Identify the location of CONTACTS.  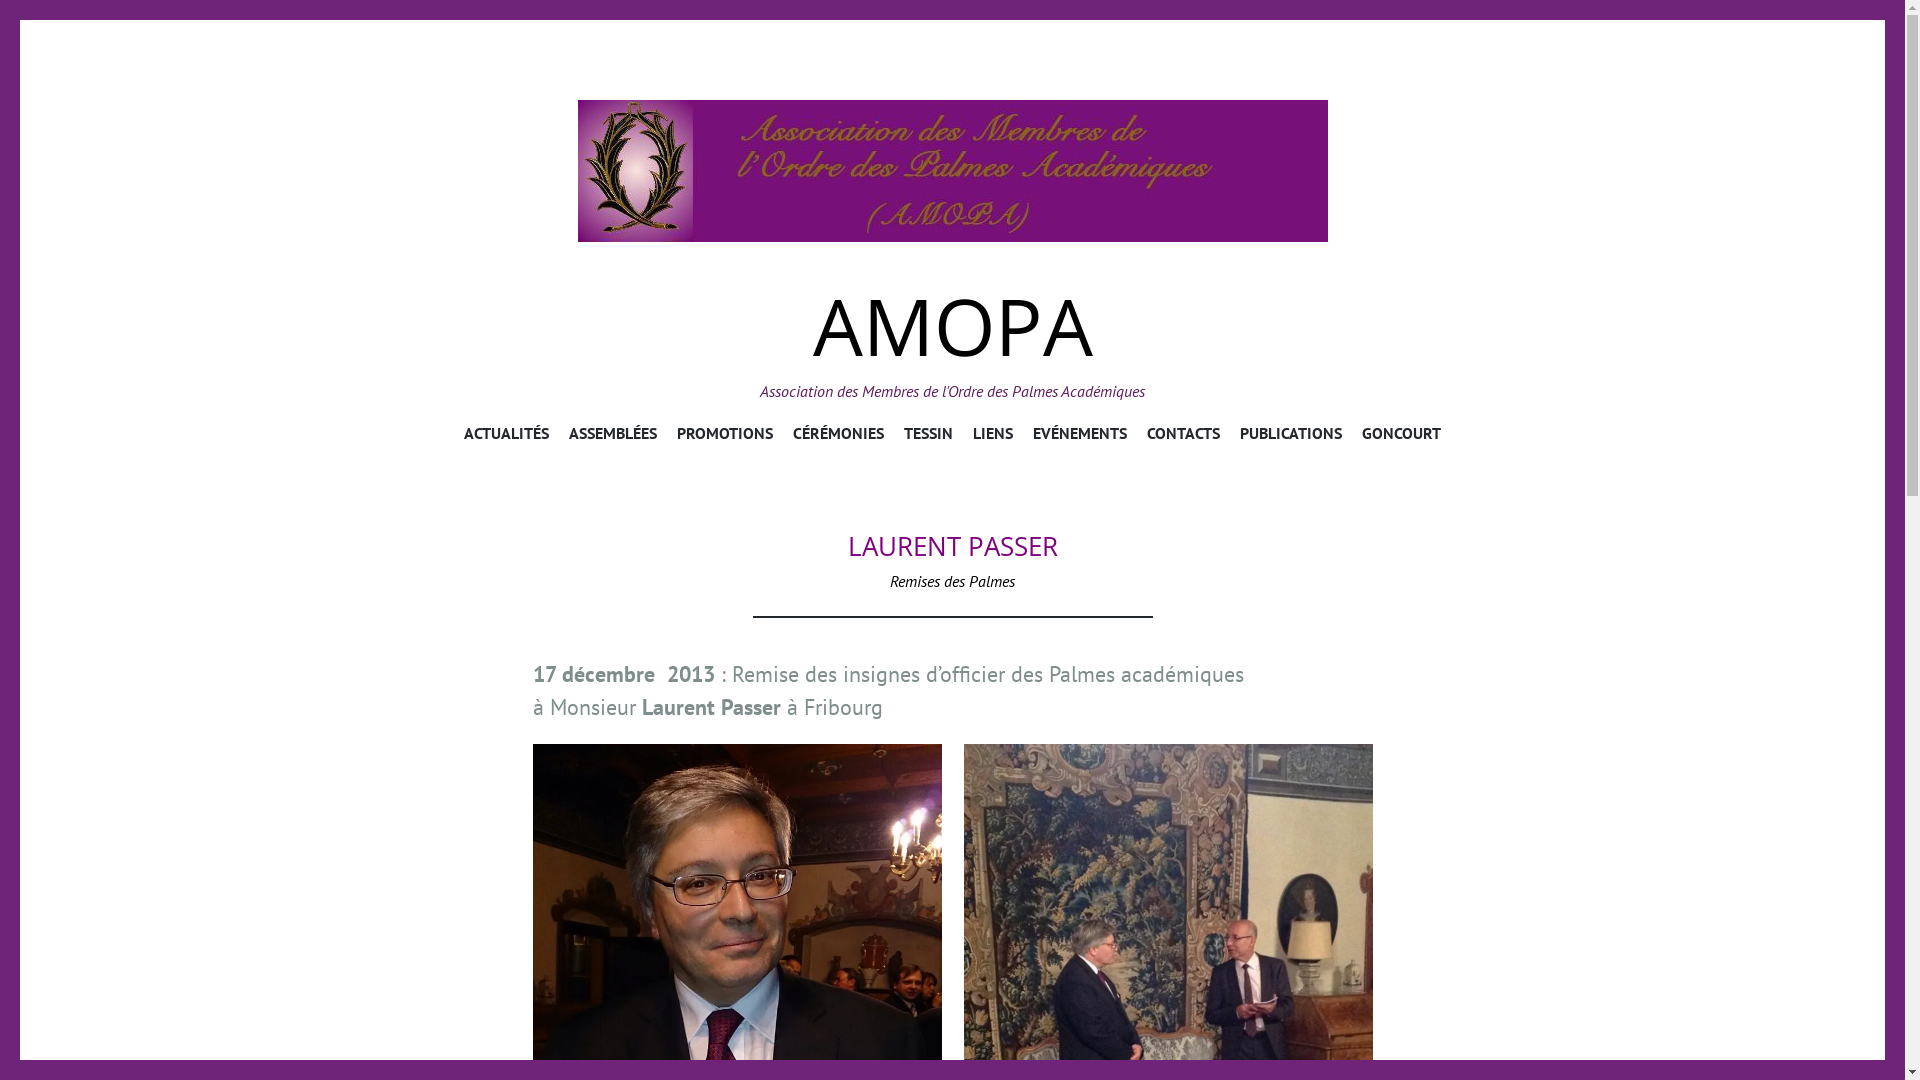
(1184, 437).